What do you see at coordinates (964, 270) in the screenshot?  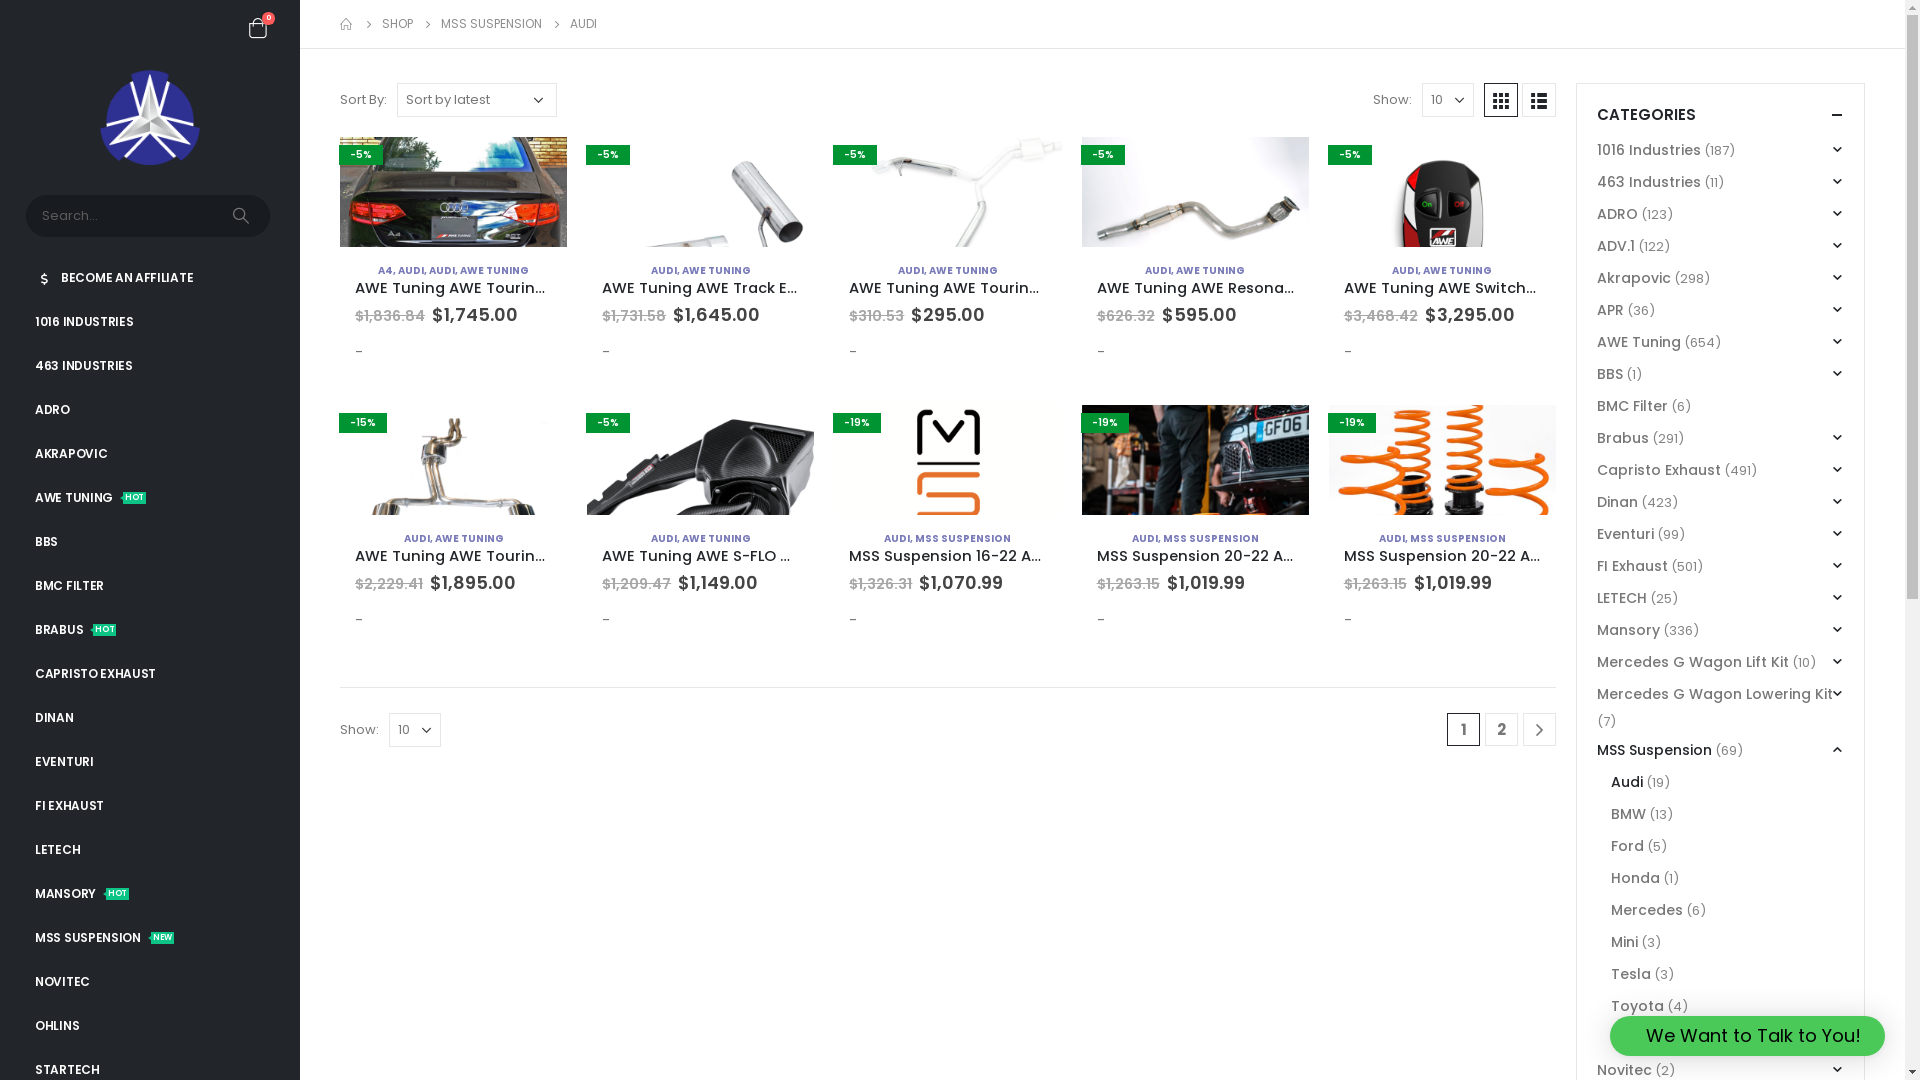 I see `AWE TUNING` at bounding box center [964, 270].